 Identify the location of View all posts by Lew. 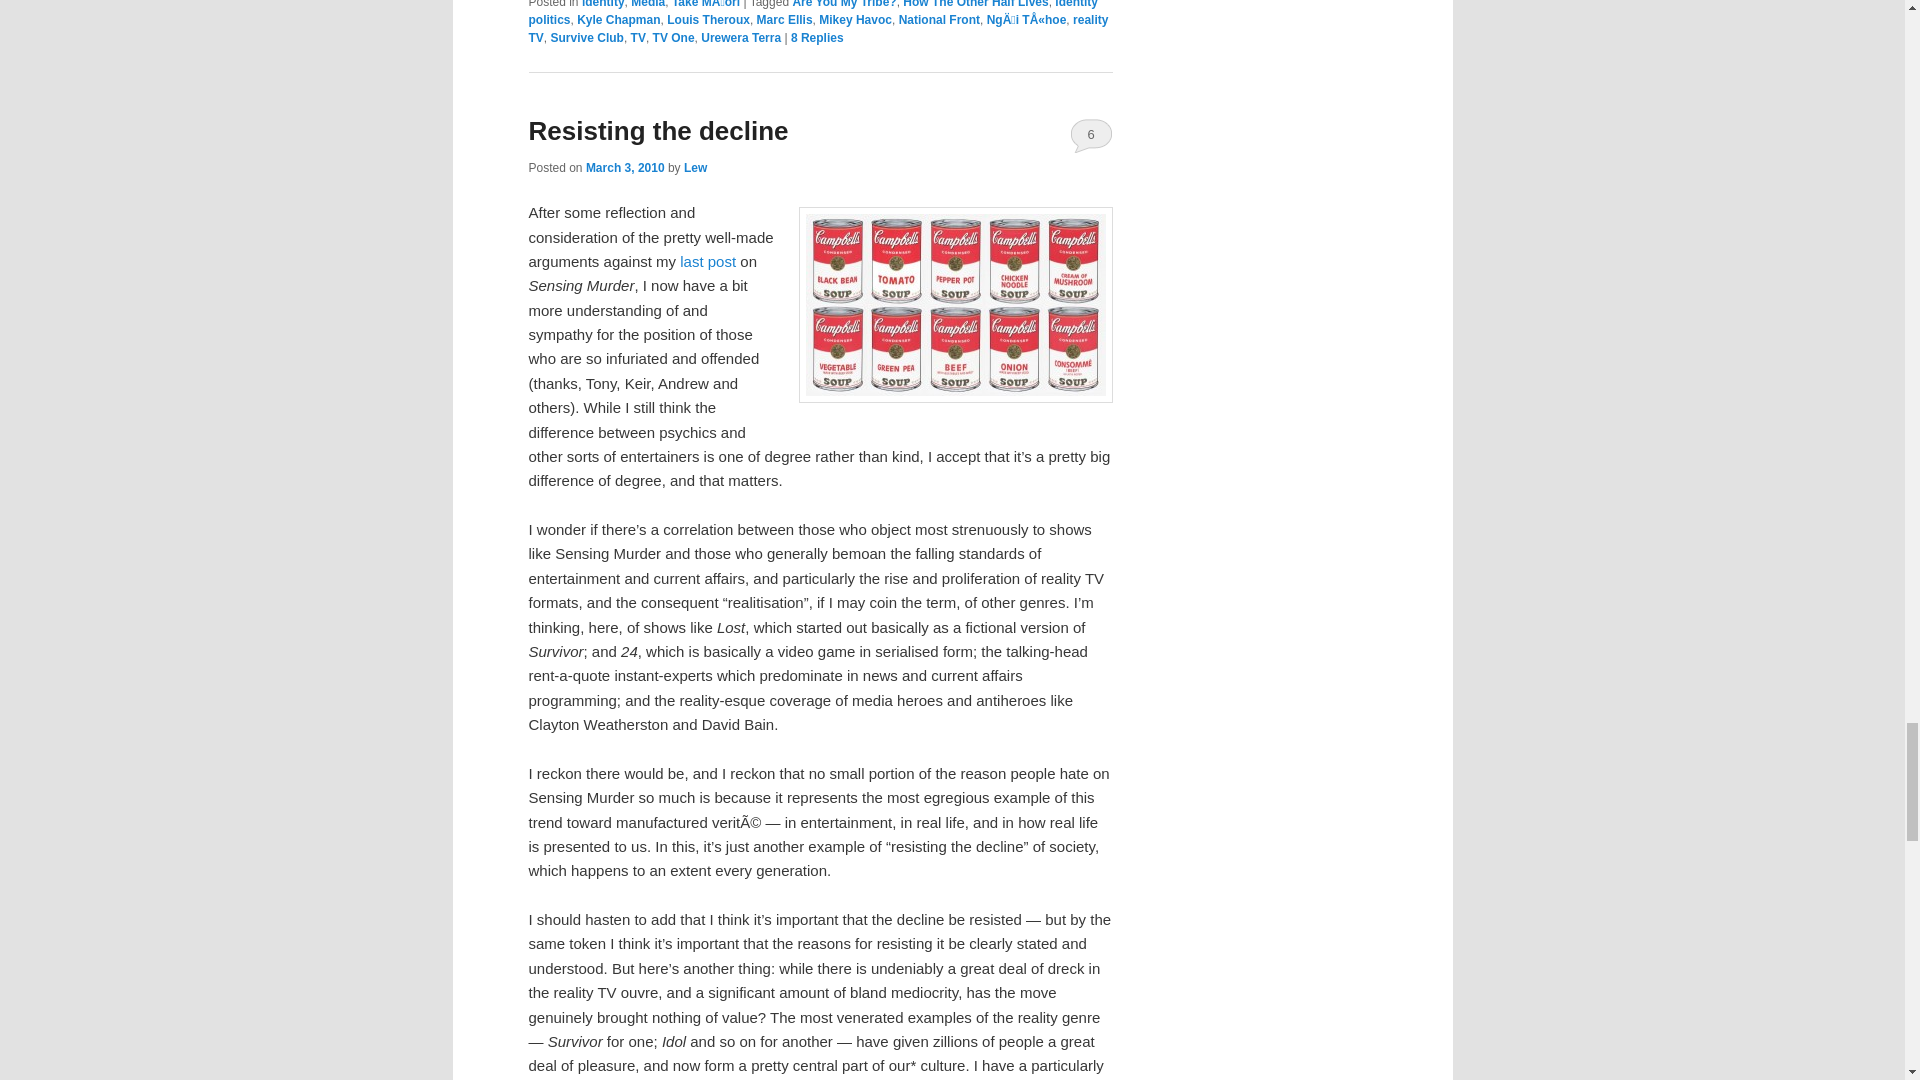
(694, 167).